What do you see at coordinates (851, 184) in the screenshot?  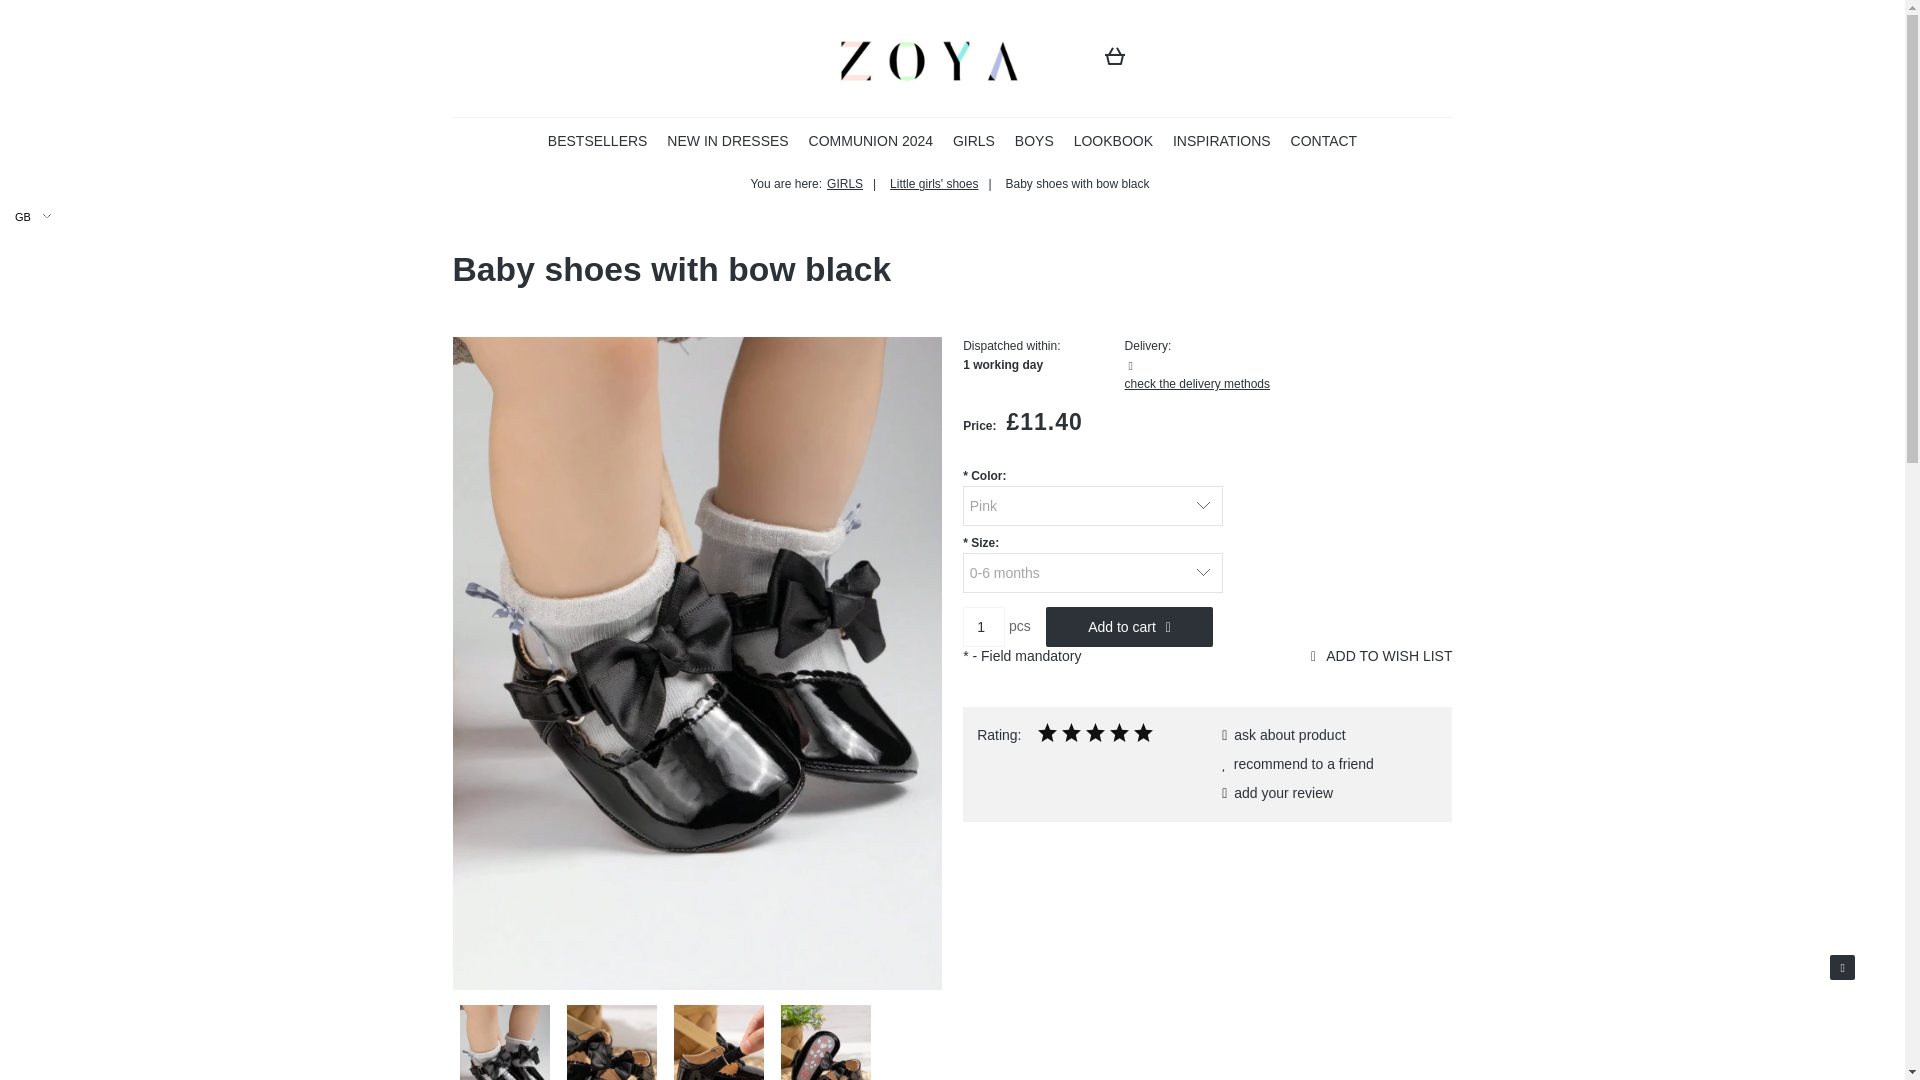 I see `GIRLS` at bounding box center [851, 184].